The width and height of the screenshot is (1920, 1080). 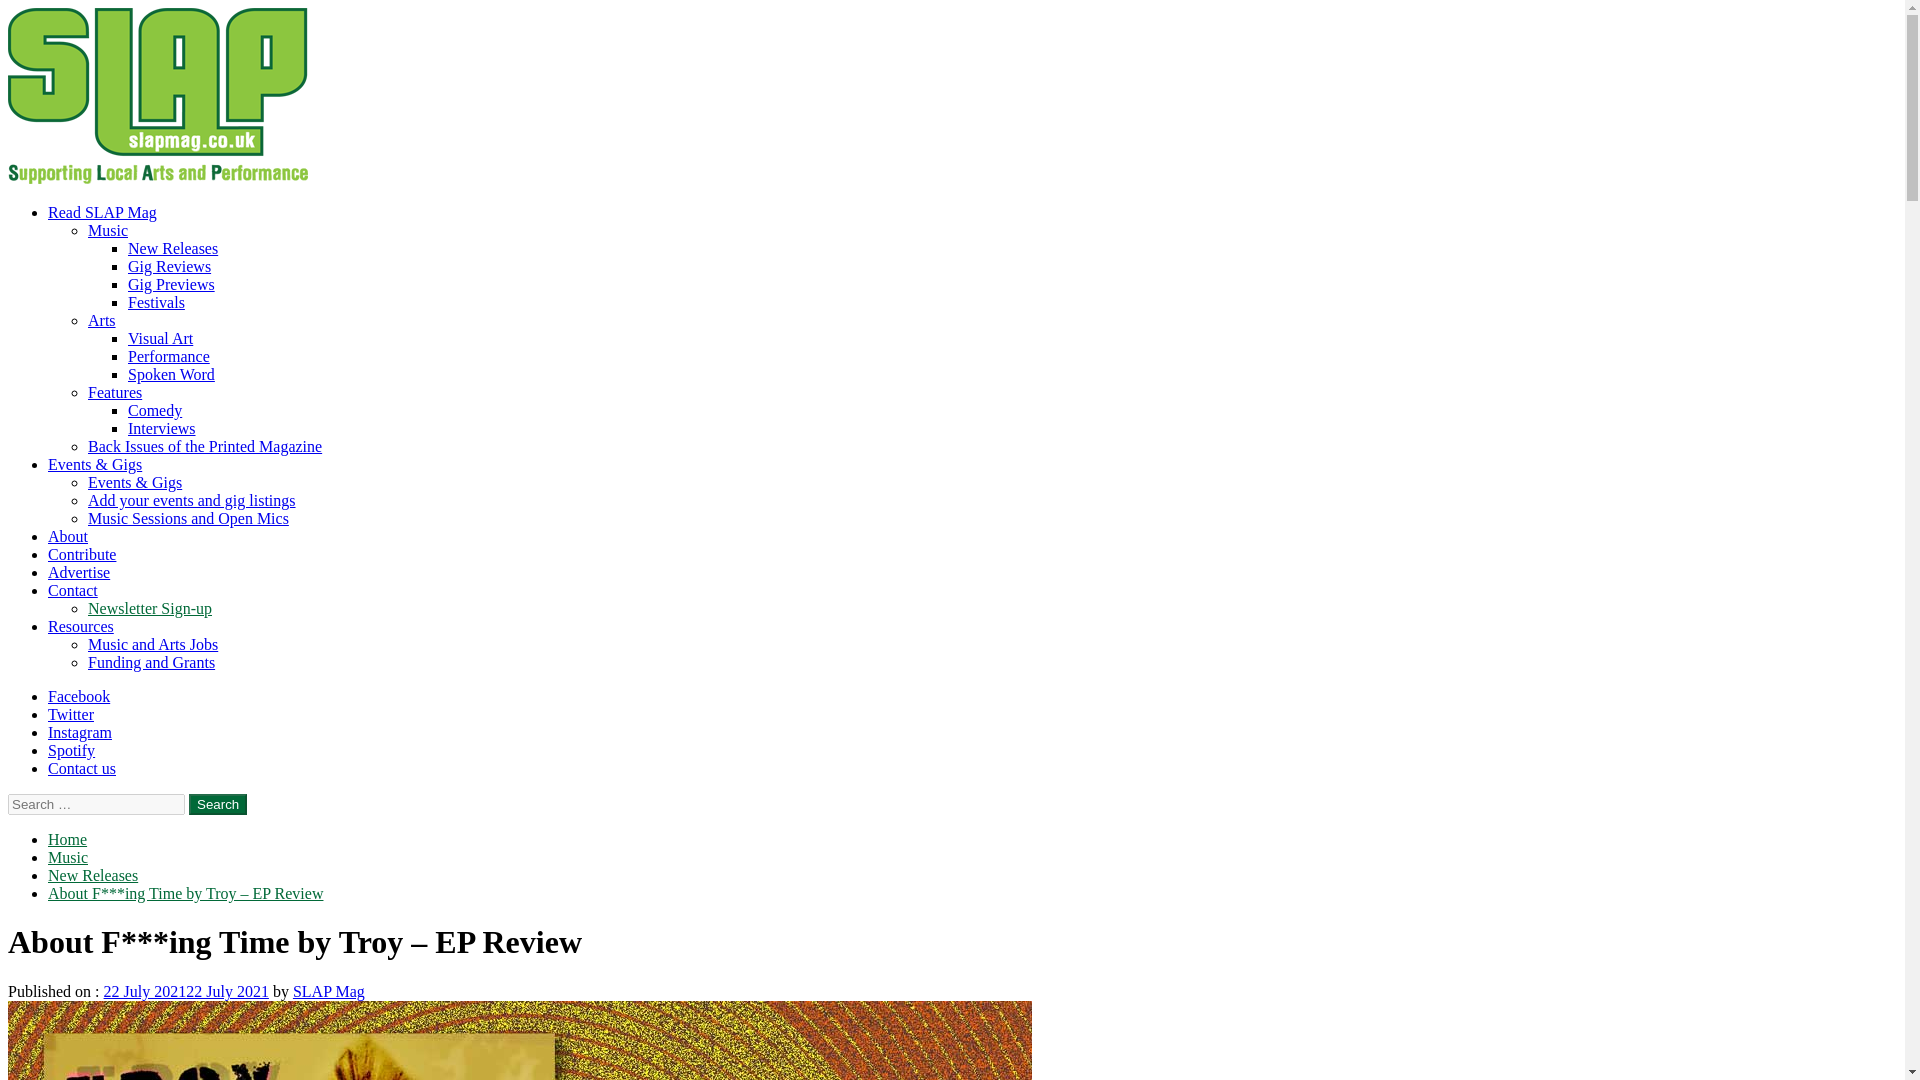 I want to click on Search, so click(x=218, y=804).